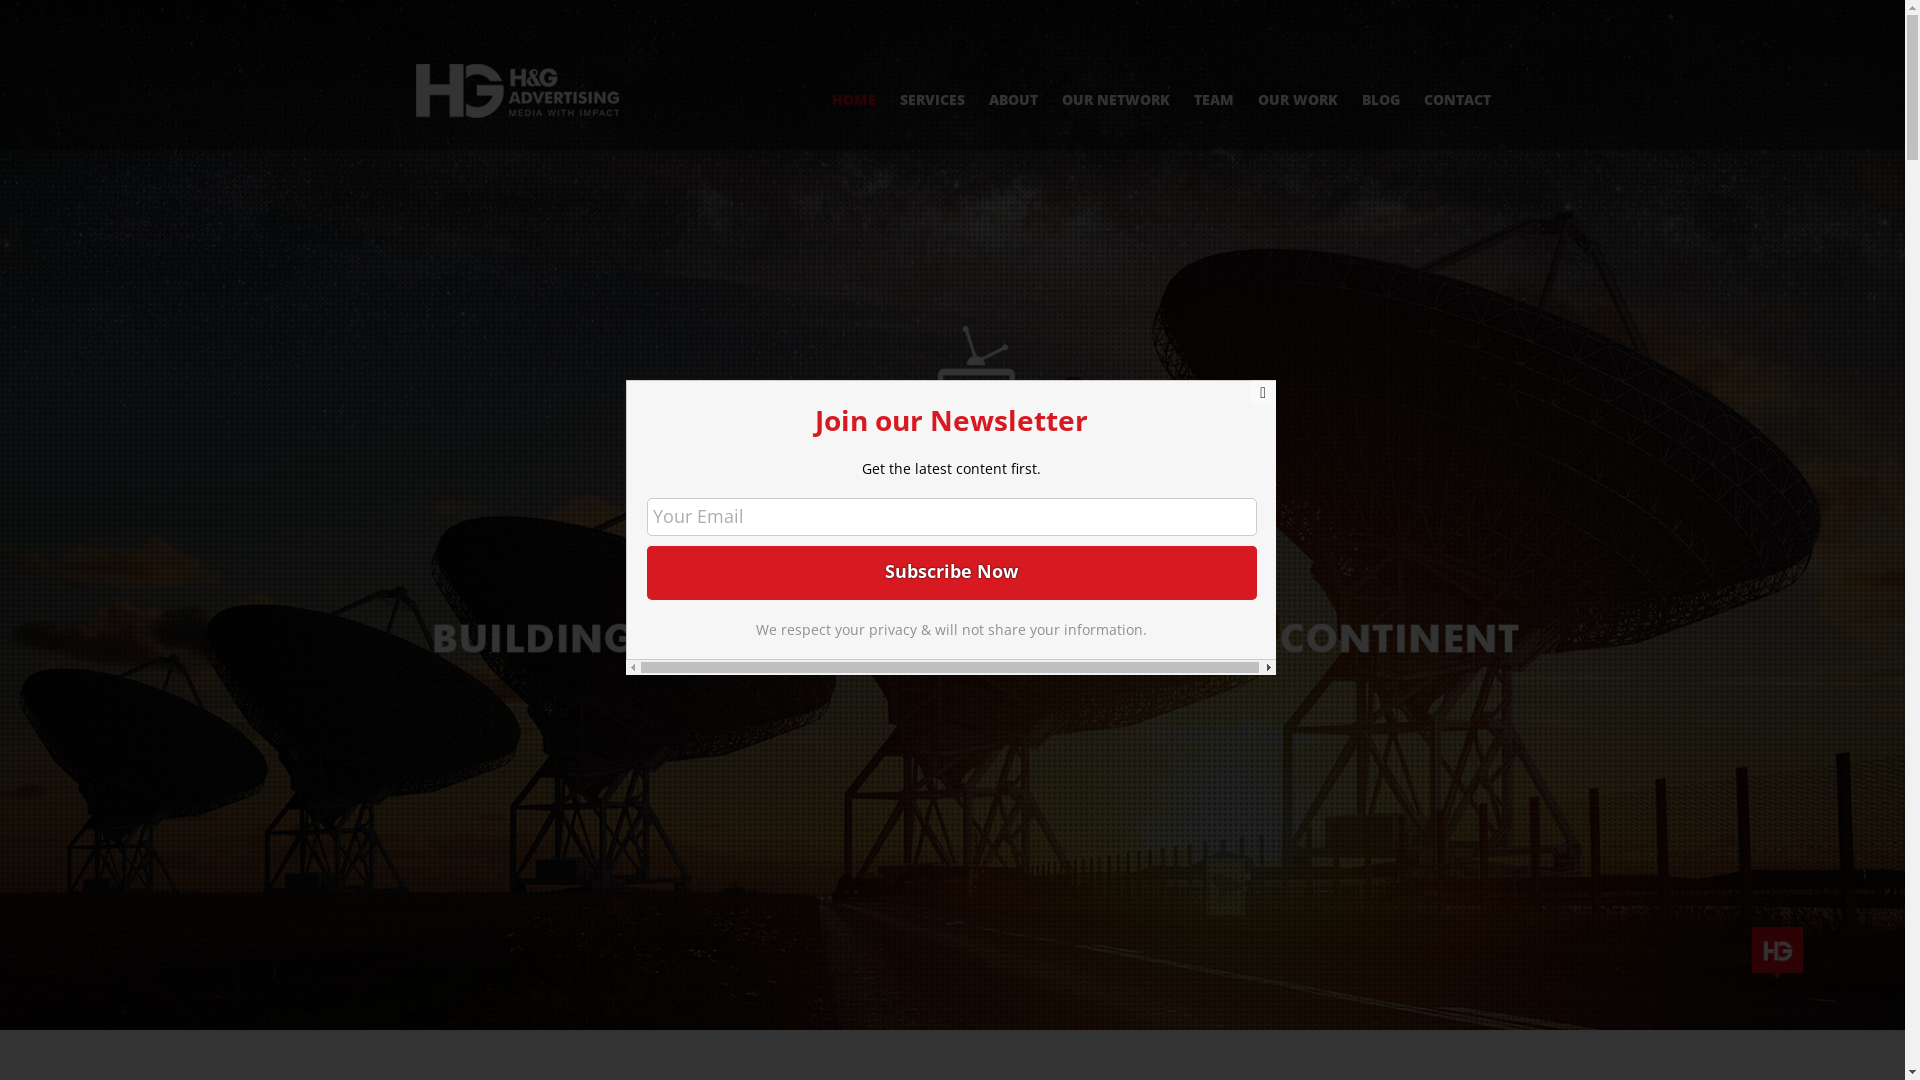  Describe the element at coordinates (1458, 75) in the screenshot. I see `CONTACT` at that location.